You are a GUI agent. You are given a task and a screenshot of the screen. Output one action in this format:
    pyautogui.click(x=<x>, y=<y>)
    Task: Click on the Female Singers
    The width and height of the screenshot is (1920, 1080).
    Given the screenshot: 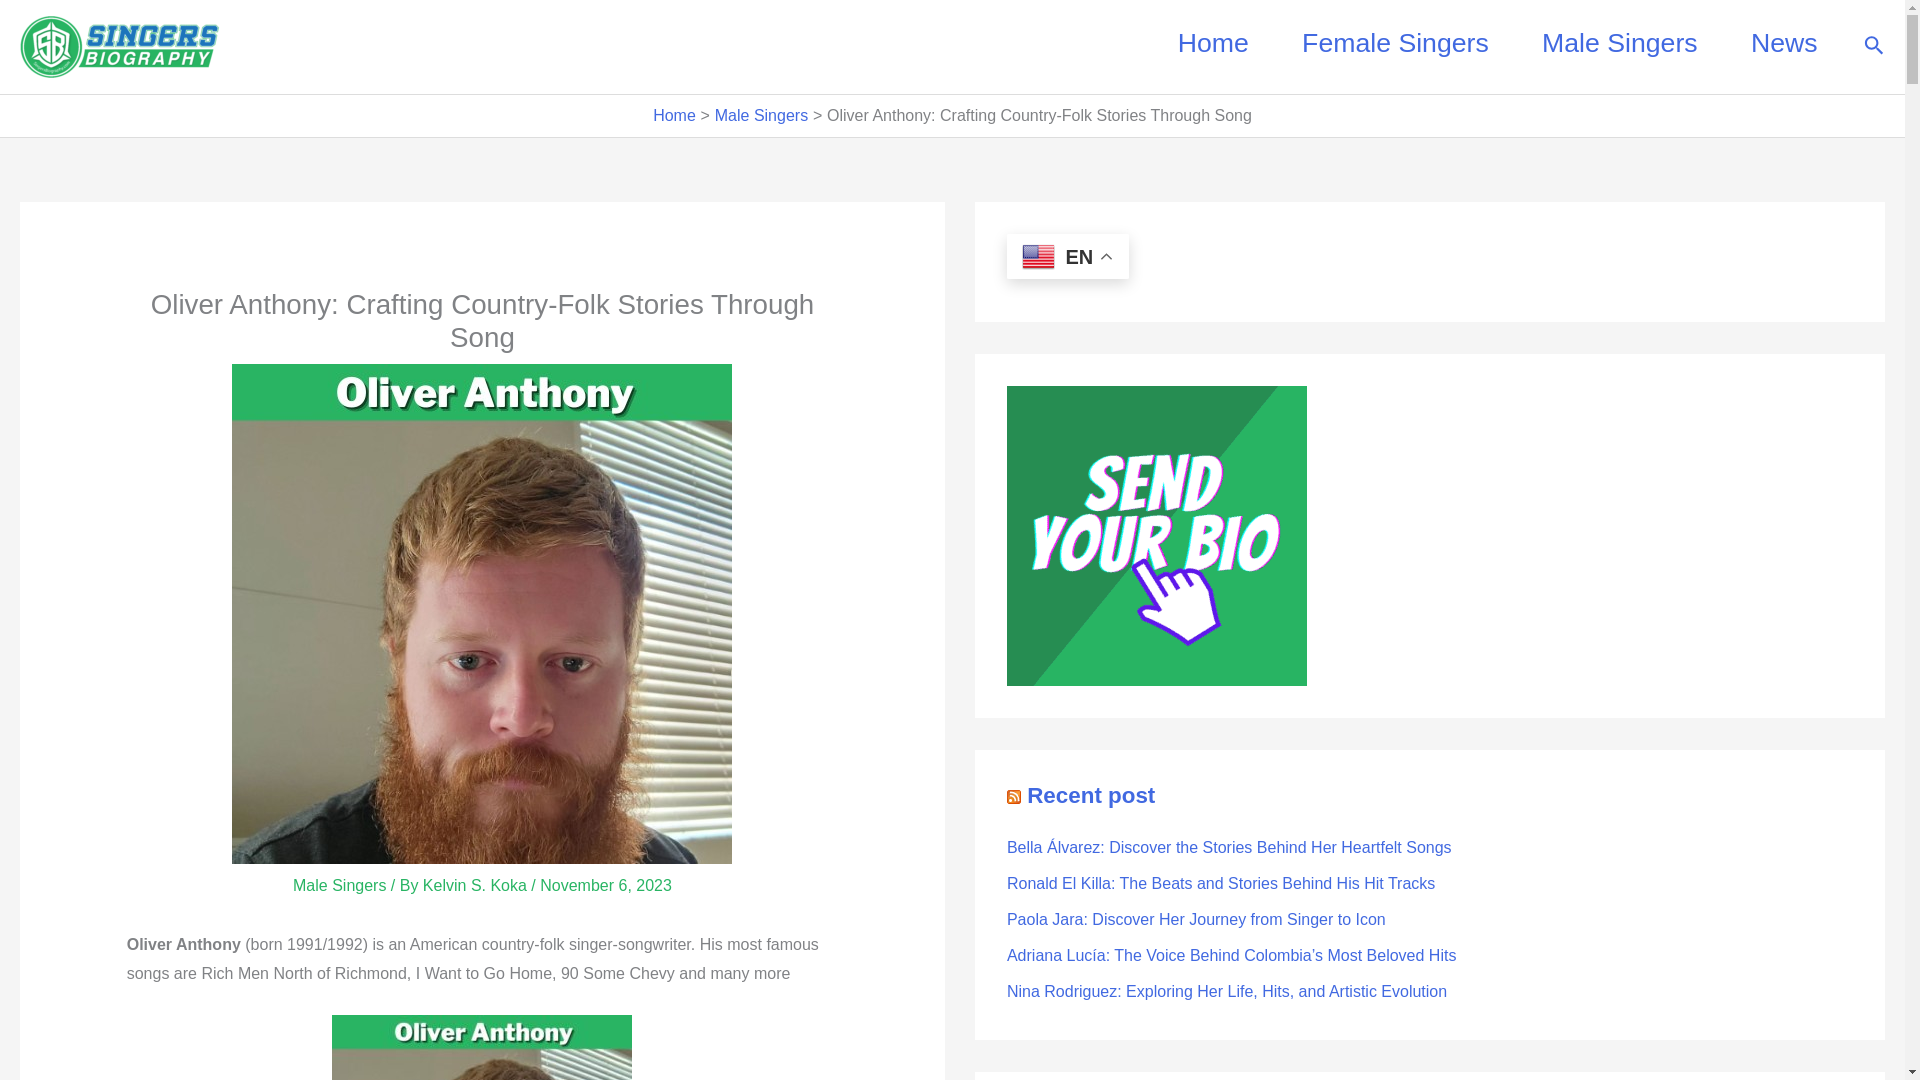 What is the action you would take?
    pyautogui.click(x=1394, y=42)
    